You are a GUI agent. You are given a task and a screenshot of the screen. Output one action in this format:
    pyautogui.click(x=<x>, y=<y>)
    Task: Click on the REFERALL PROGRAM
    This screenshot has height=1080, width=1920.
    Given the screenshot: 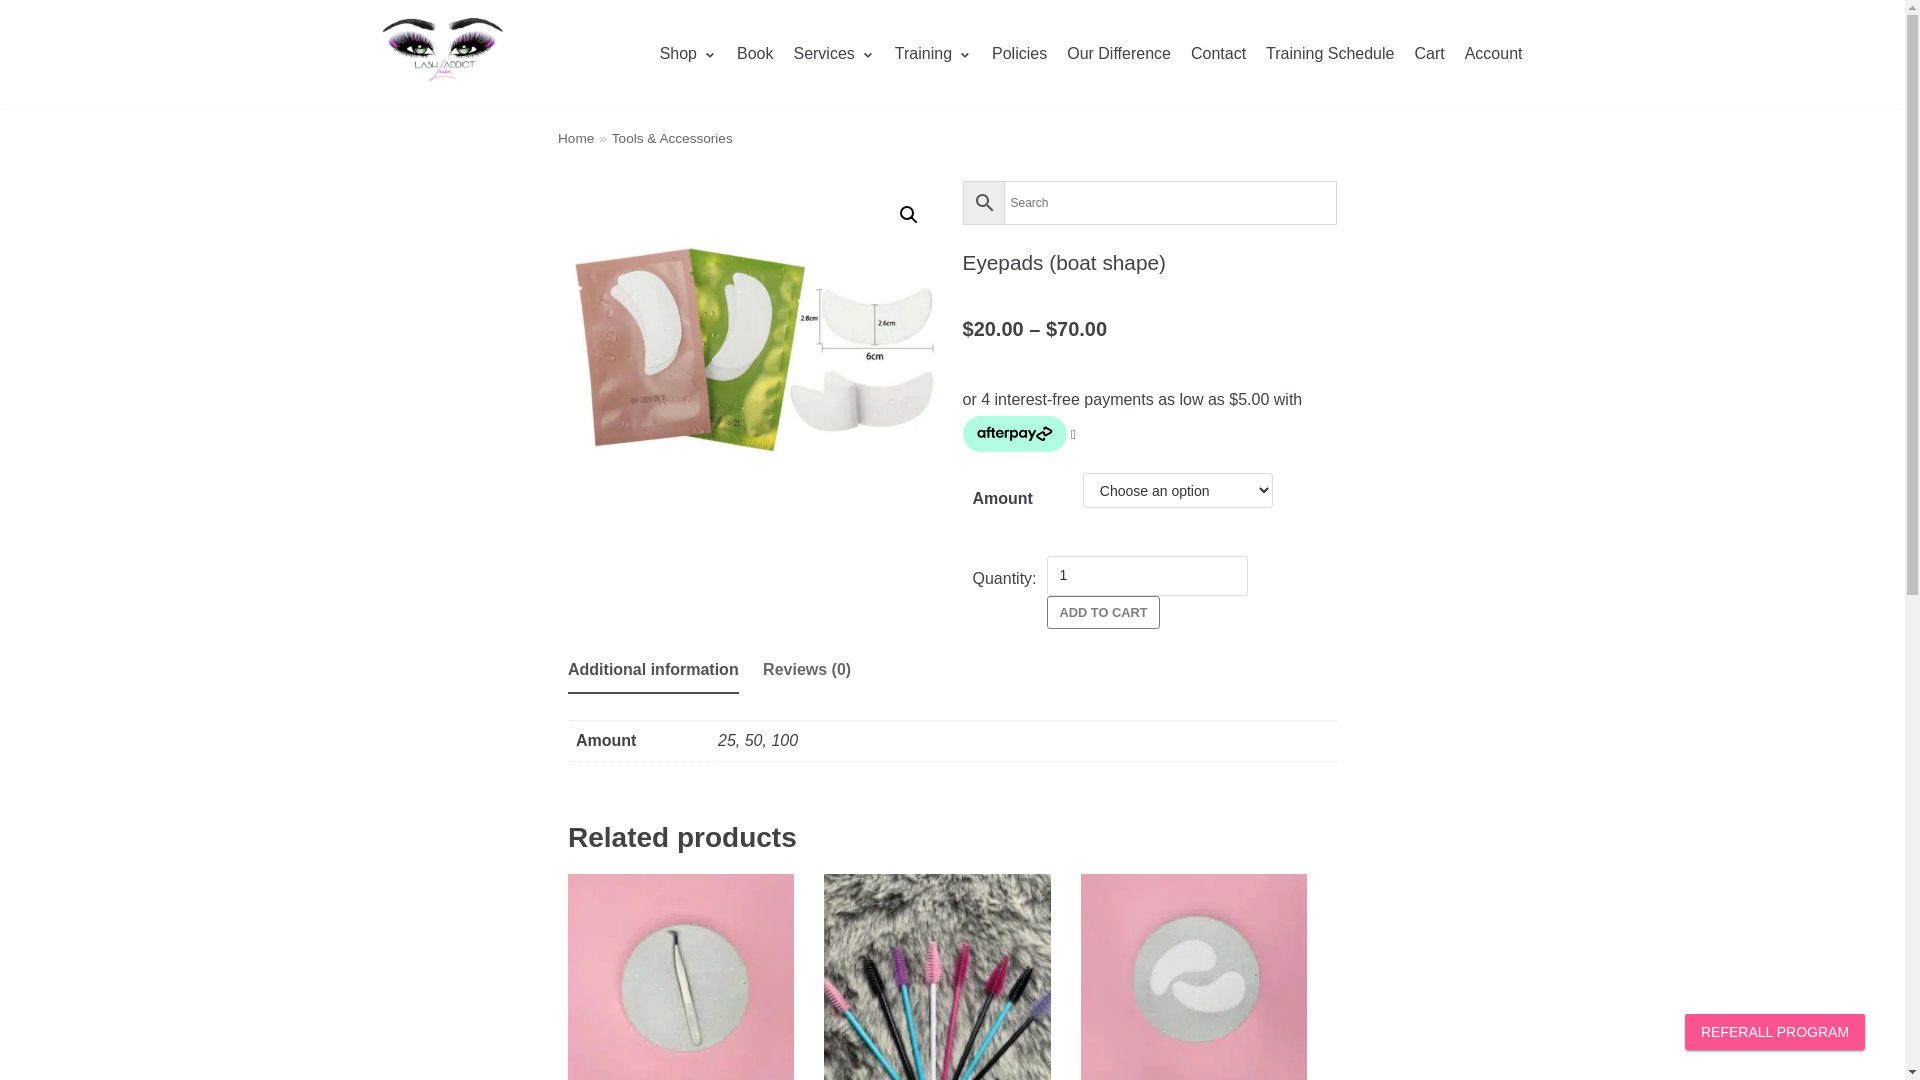 What is the action you would take?
    pyautogui.click(x=1775, y=1032)
    